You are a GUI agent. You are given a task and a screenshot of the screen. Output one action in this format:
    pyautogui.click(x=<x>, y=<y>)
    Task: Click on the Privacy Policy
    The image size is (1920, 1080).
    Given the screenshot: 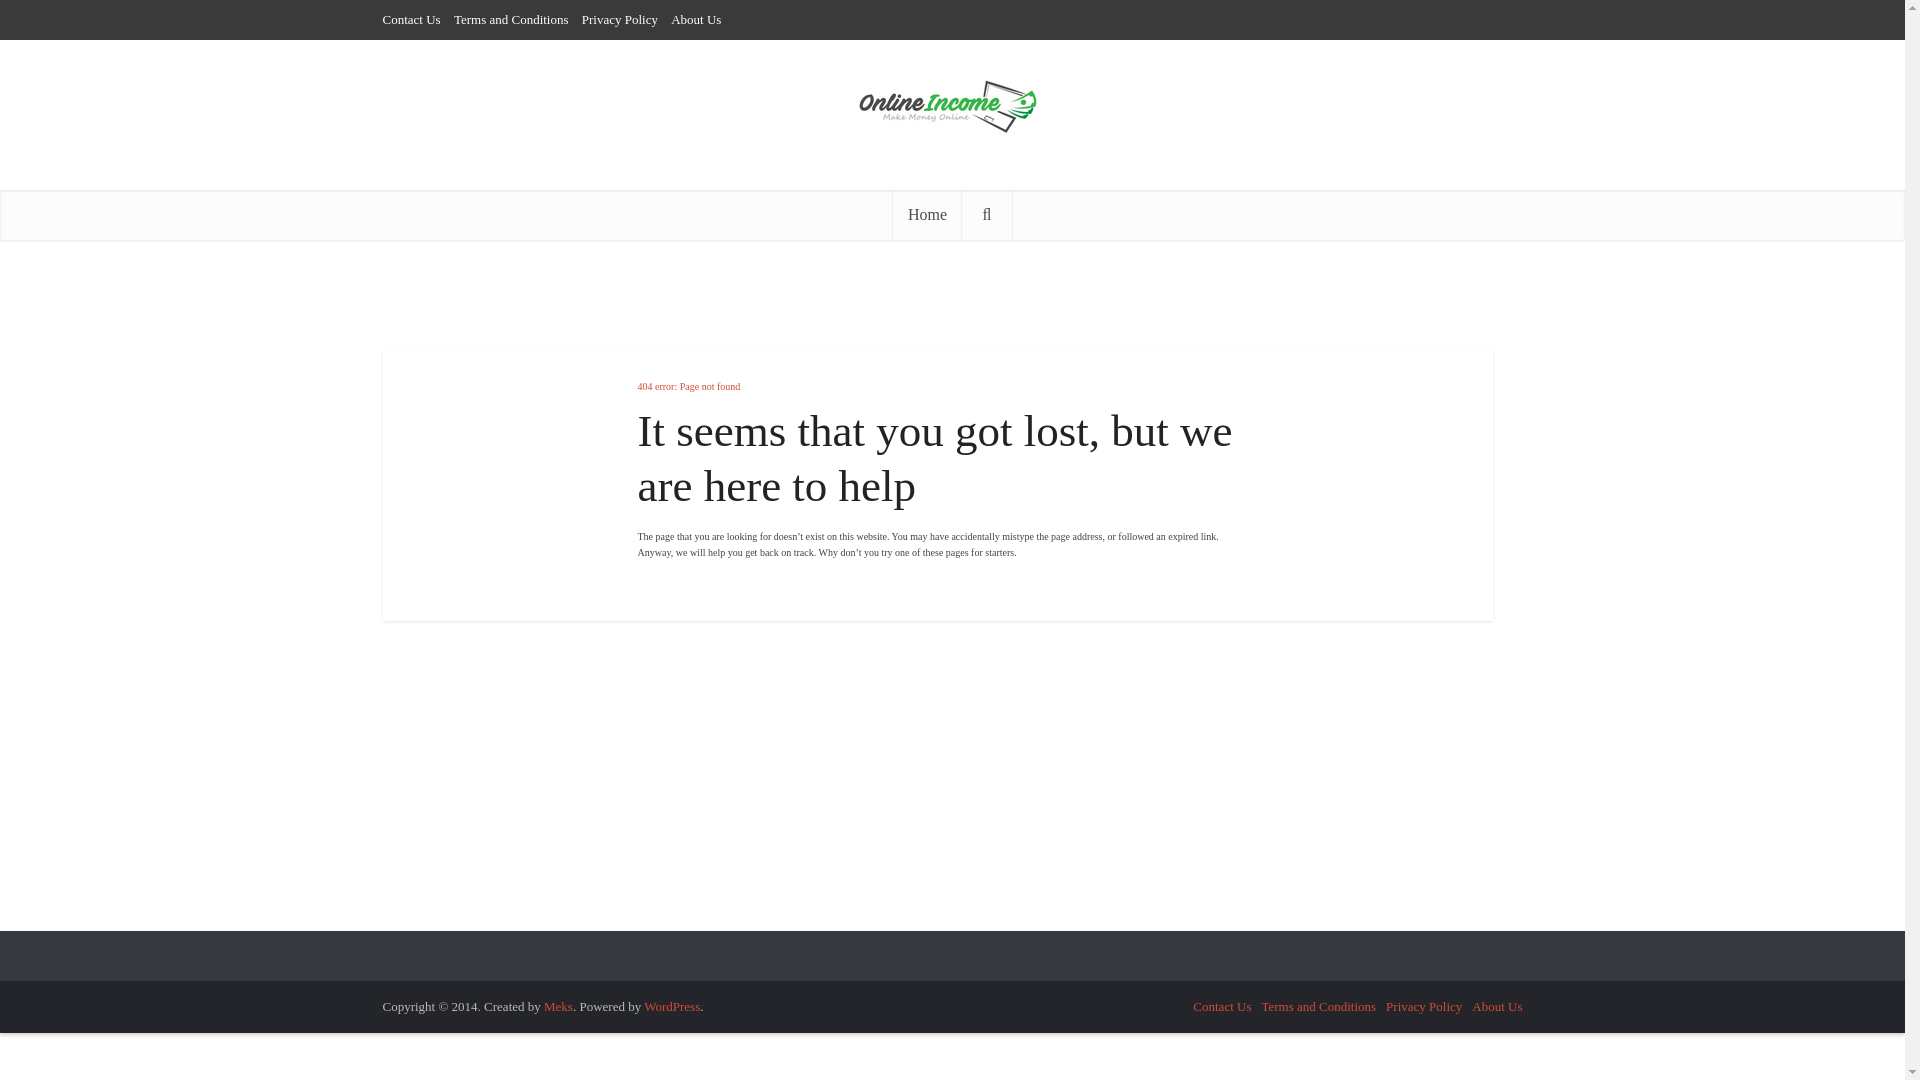 What is the action you would take?
    pyautogui.click(x=620, y=19)
    